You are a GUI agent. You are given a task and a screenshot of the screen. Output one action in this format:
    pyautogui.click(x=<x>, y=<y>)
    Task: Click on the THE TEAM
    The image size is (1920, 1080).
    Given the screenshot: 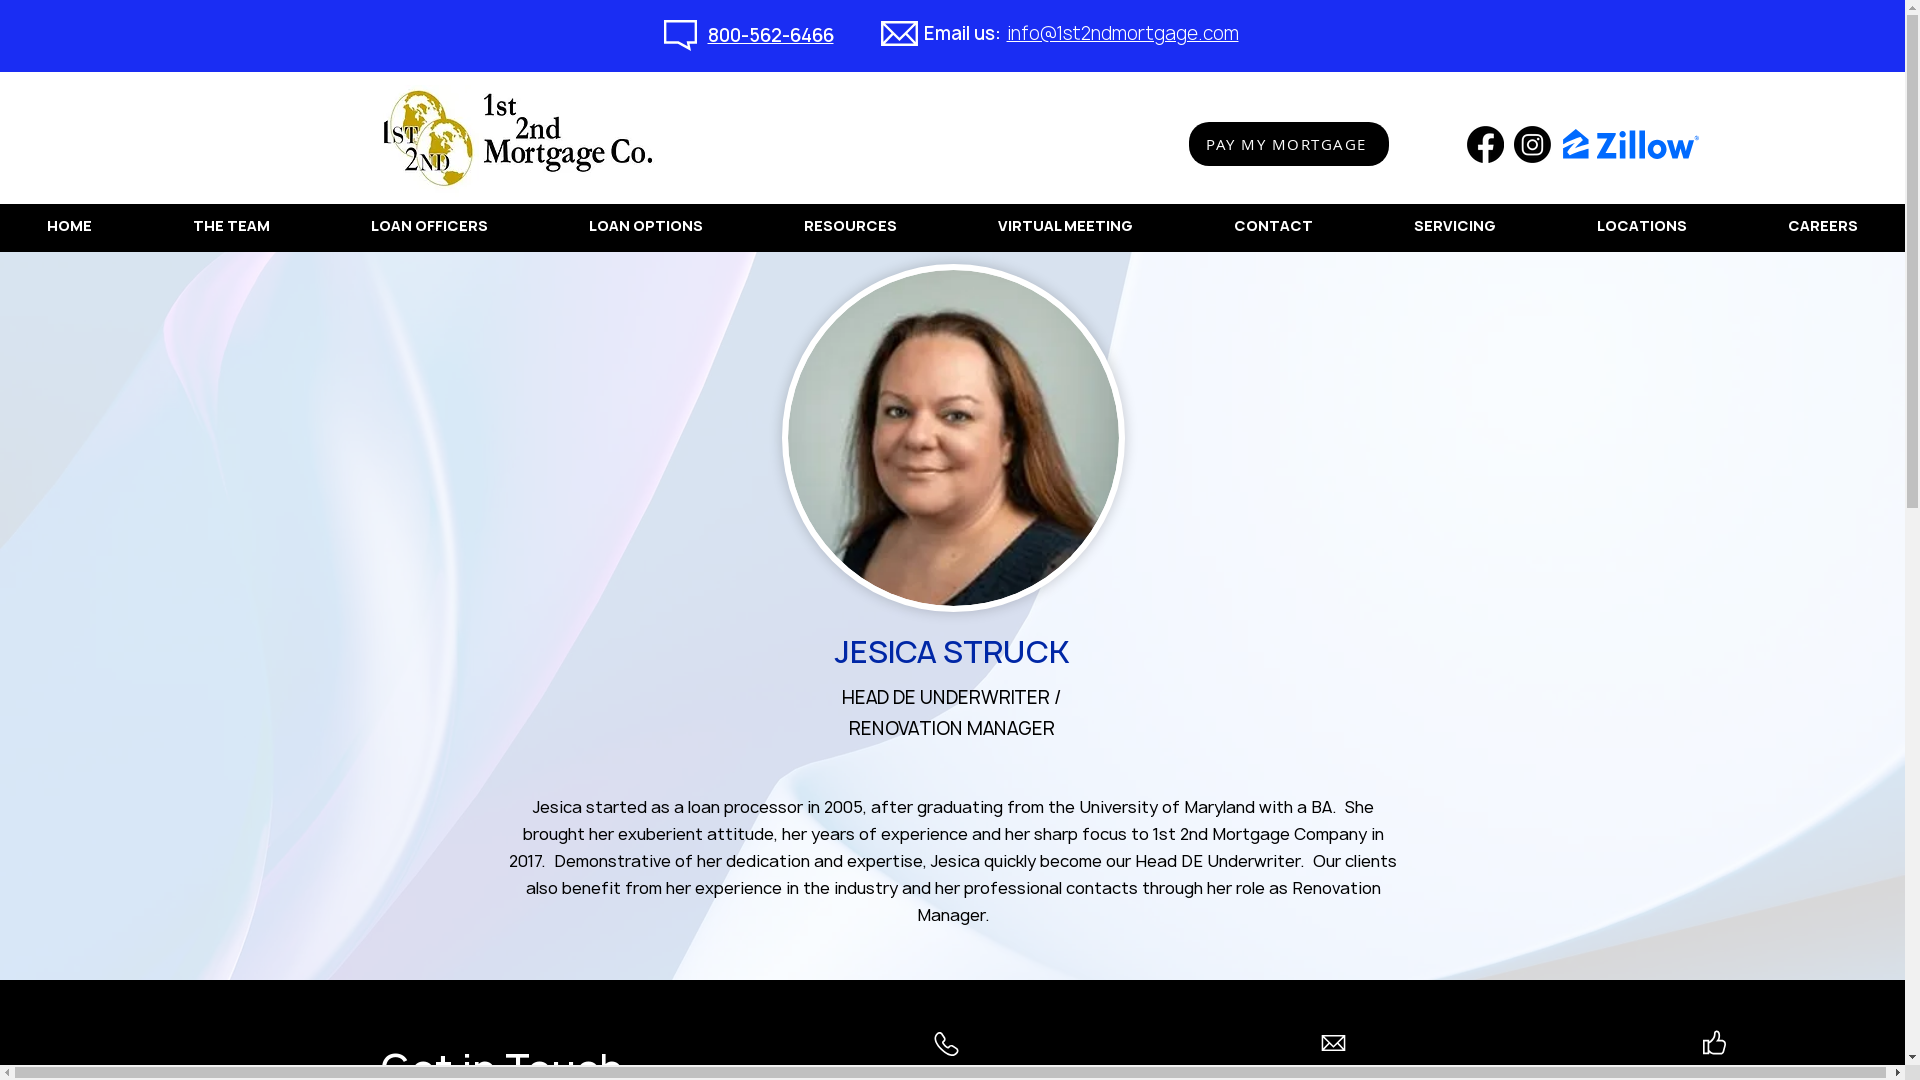 What is the action you would take?
    pyautogui.click(x=231, y=228)
    